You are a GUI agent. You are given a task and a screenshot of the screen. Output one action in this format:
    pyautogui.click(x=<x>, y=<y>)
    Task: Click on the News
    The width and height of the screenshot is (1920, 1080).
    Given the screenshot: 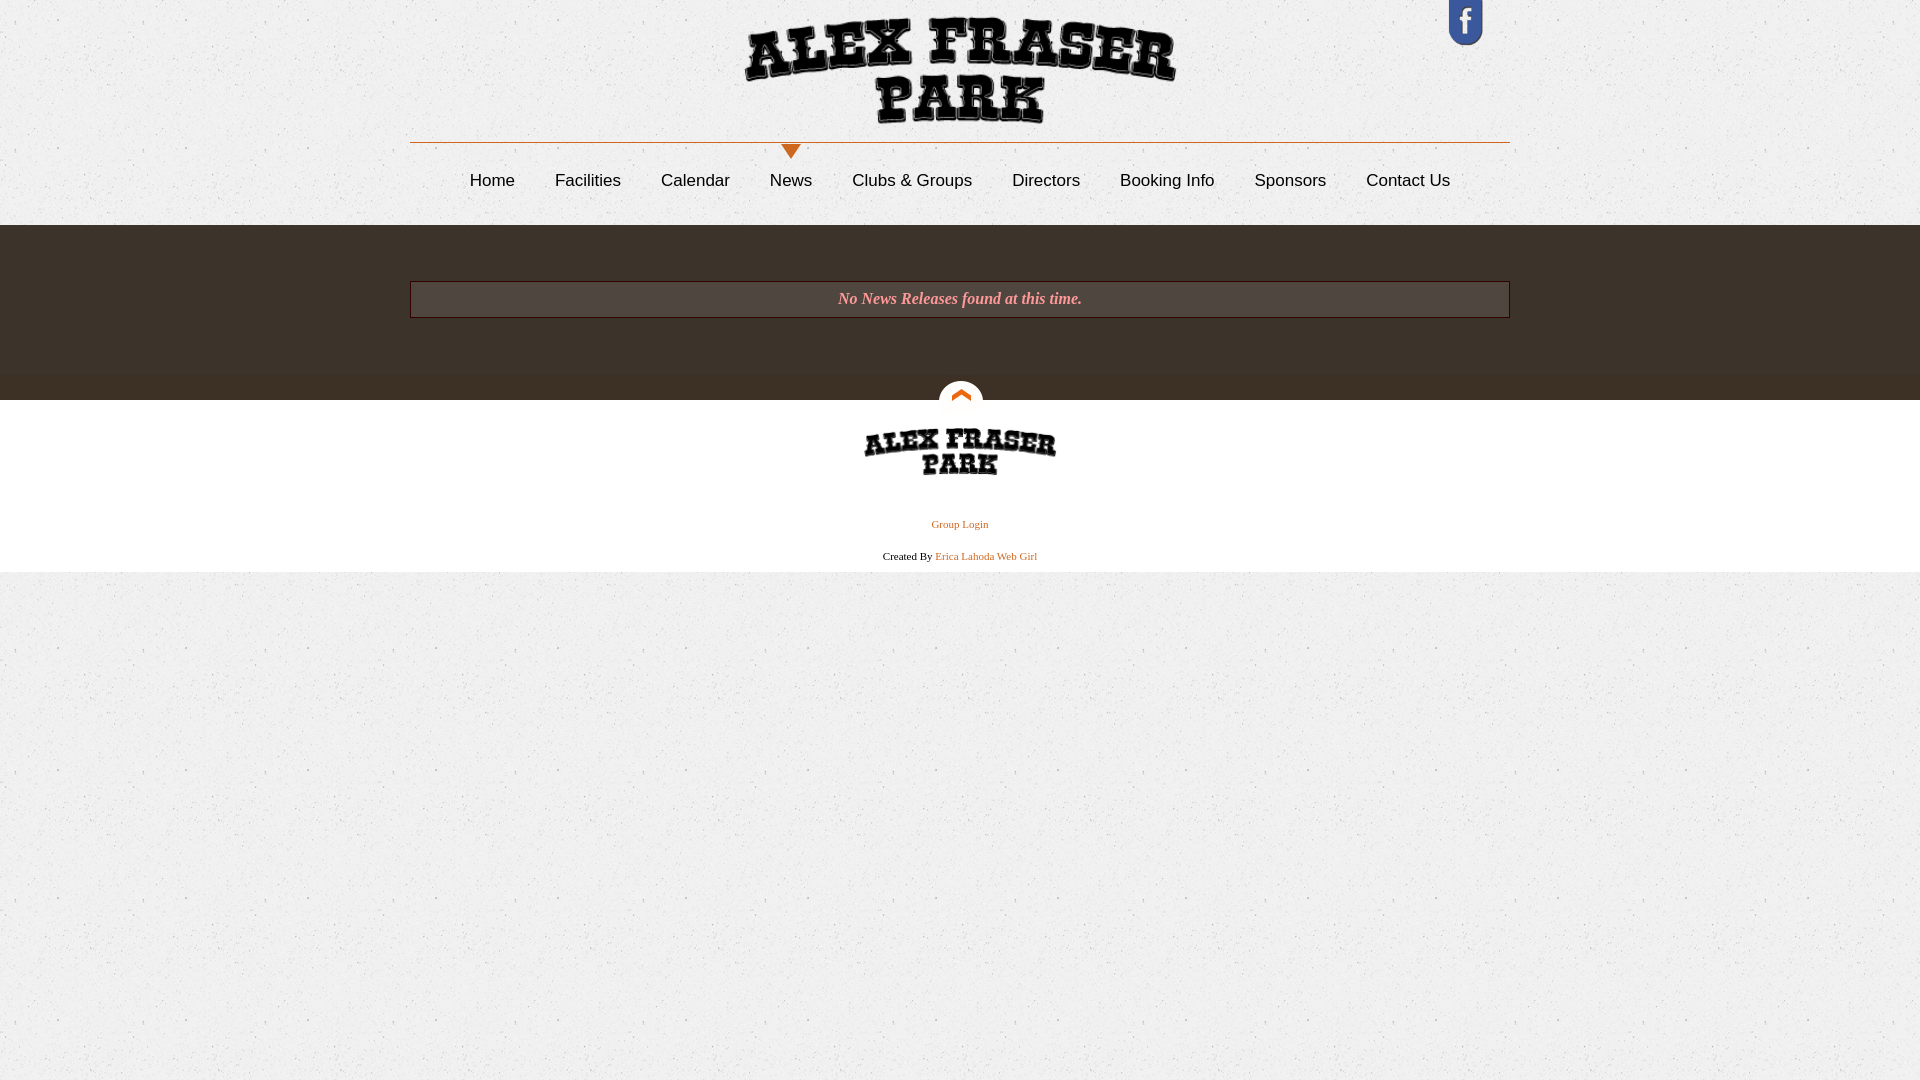 What is the action you would take?
    pyautogui.click(x=792, y=180)
    